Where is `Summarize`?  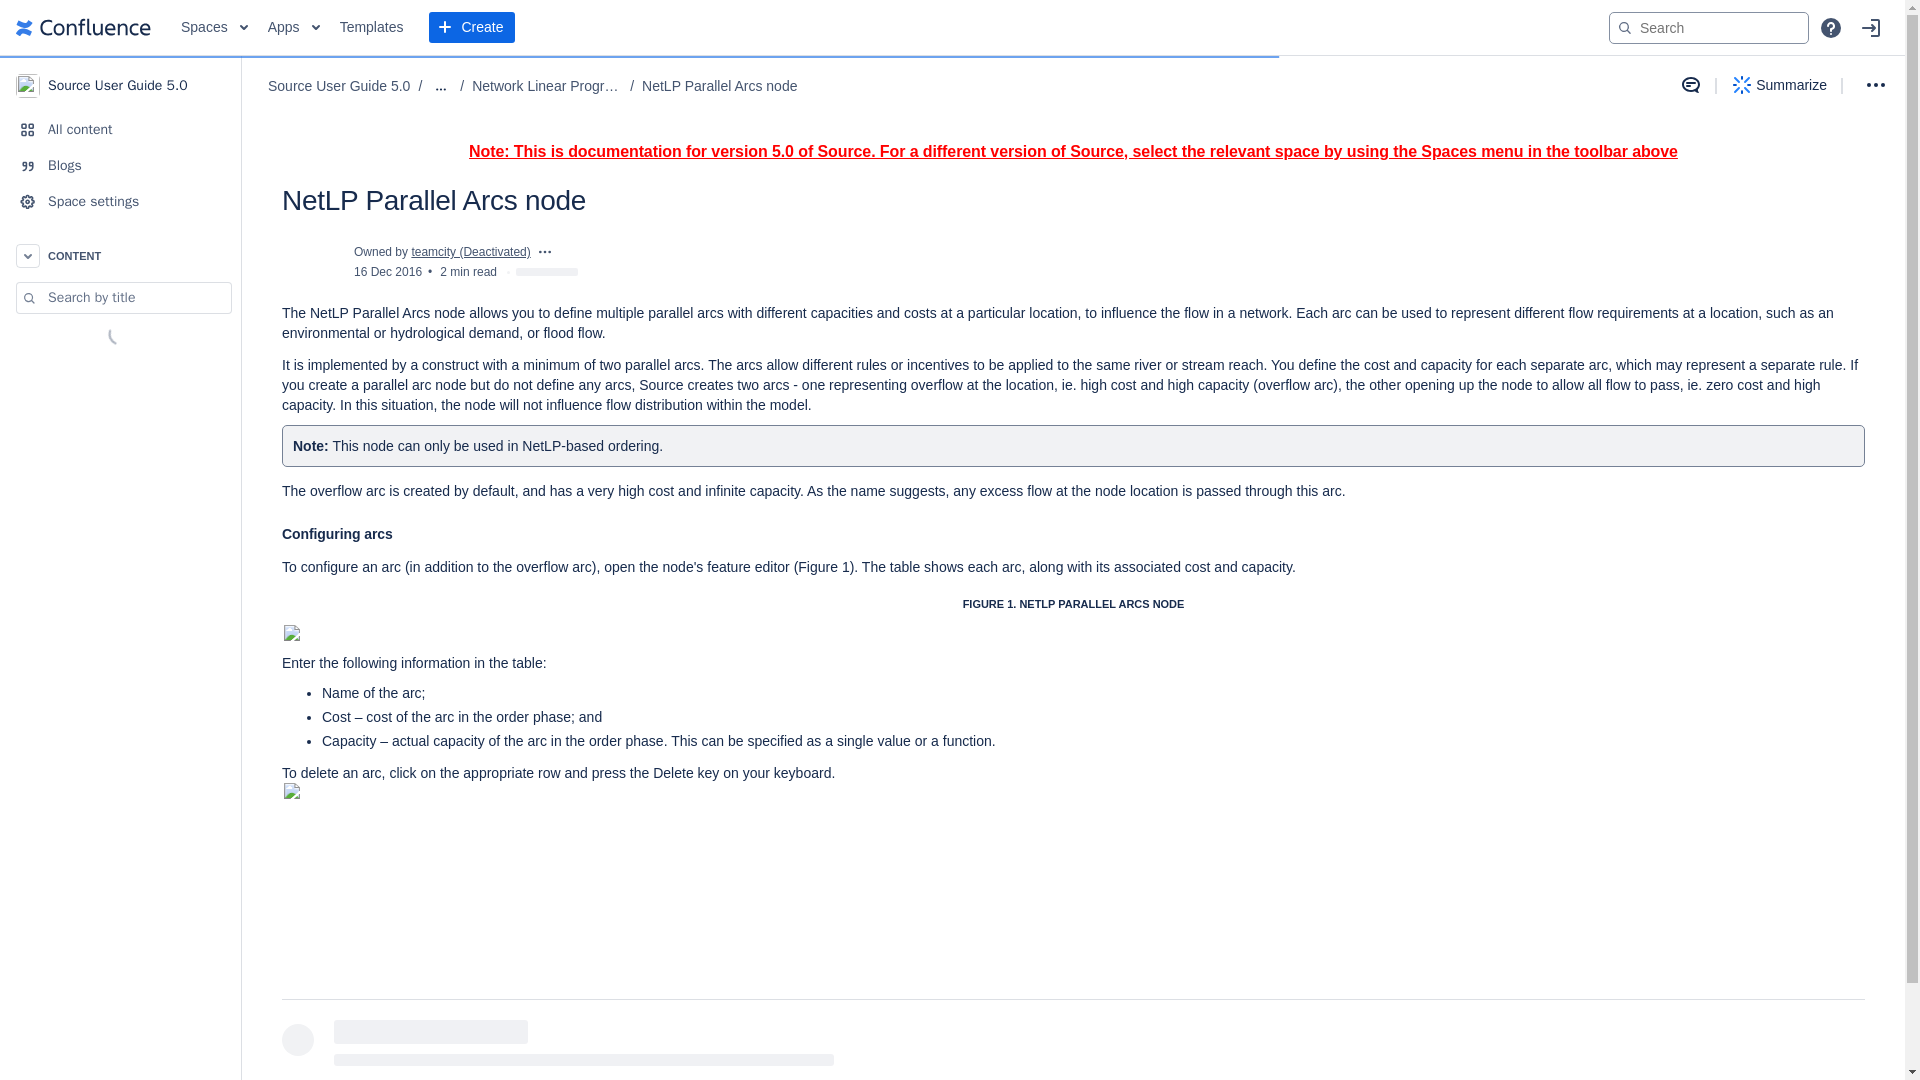 Summarize is located at coordinates (1780, 85).